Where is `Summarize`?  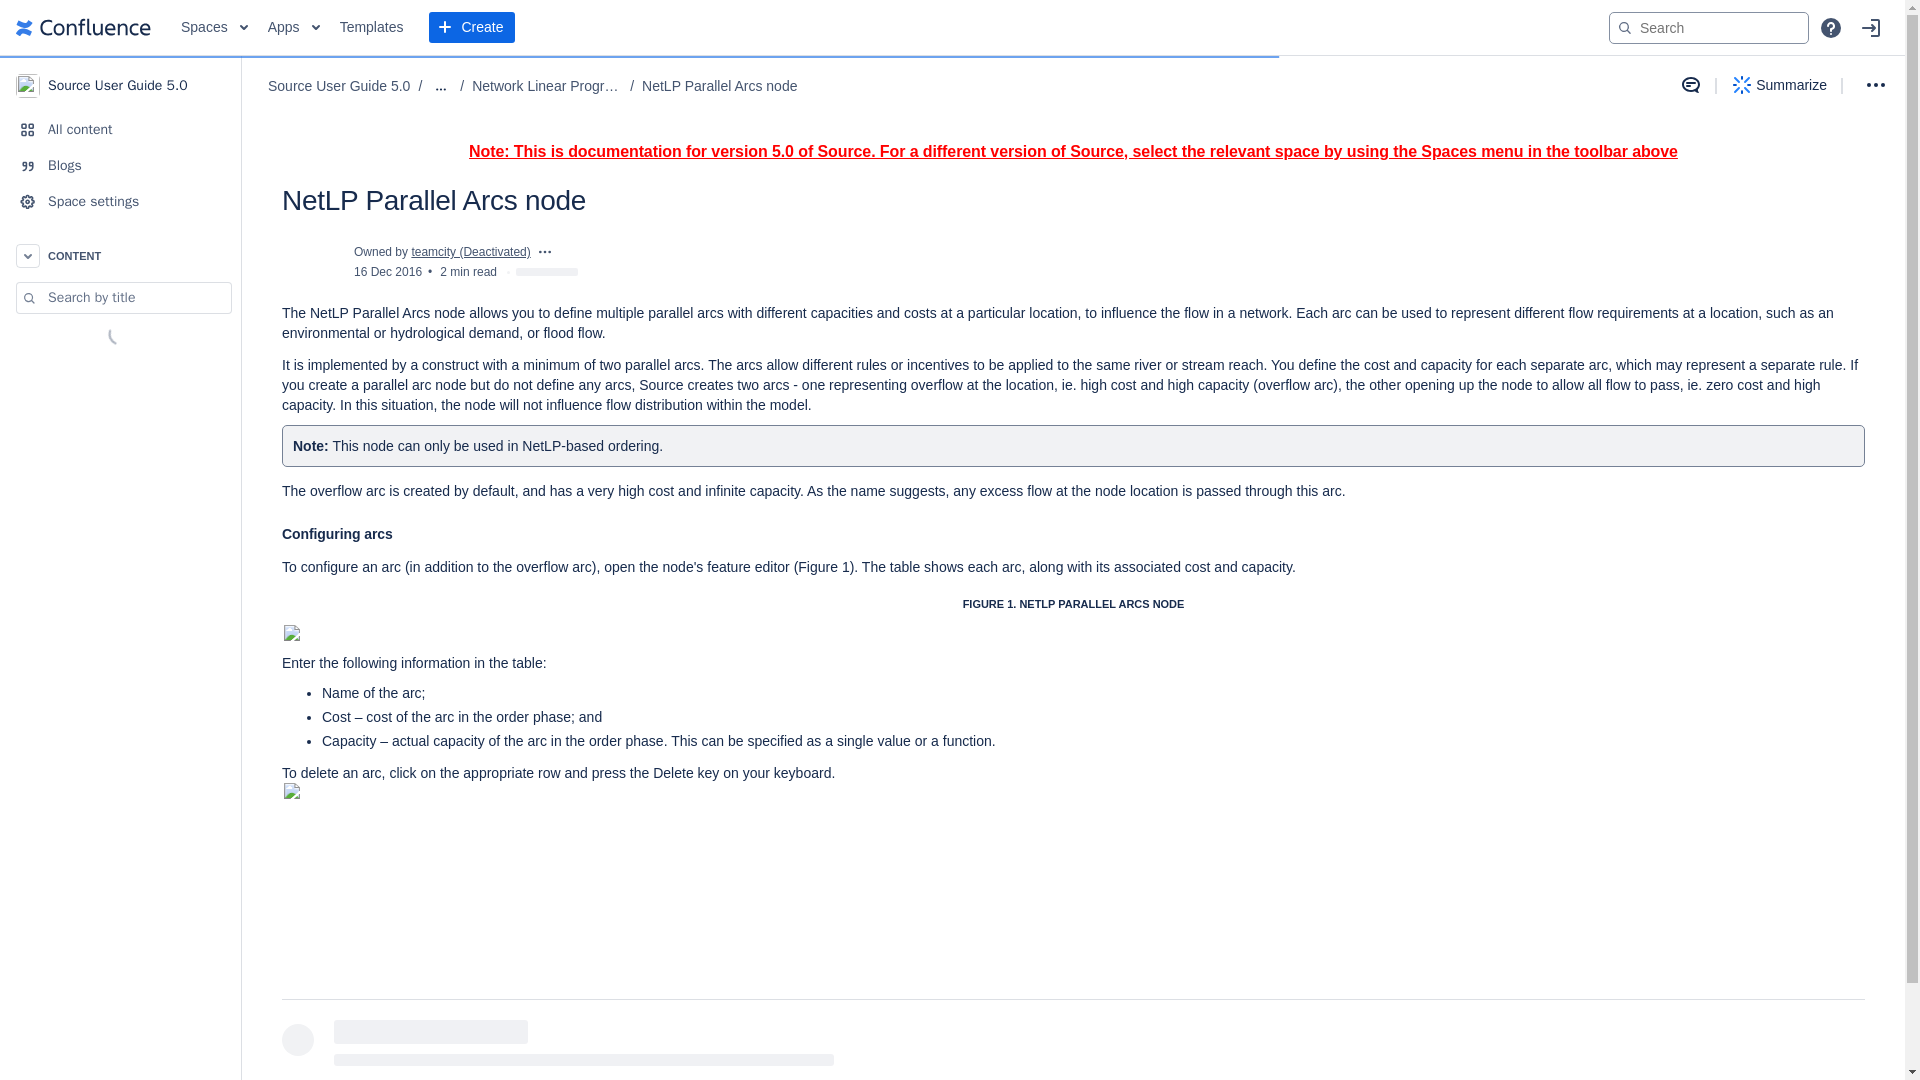 Summarize is located at coordinates (1780, 85).